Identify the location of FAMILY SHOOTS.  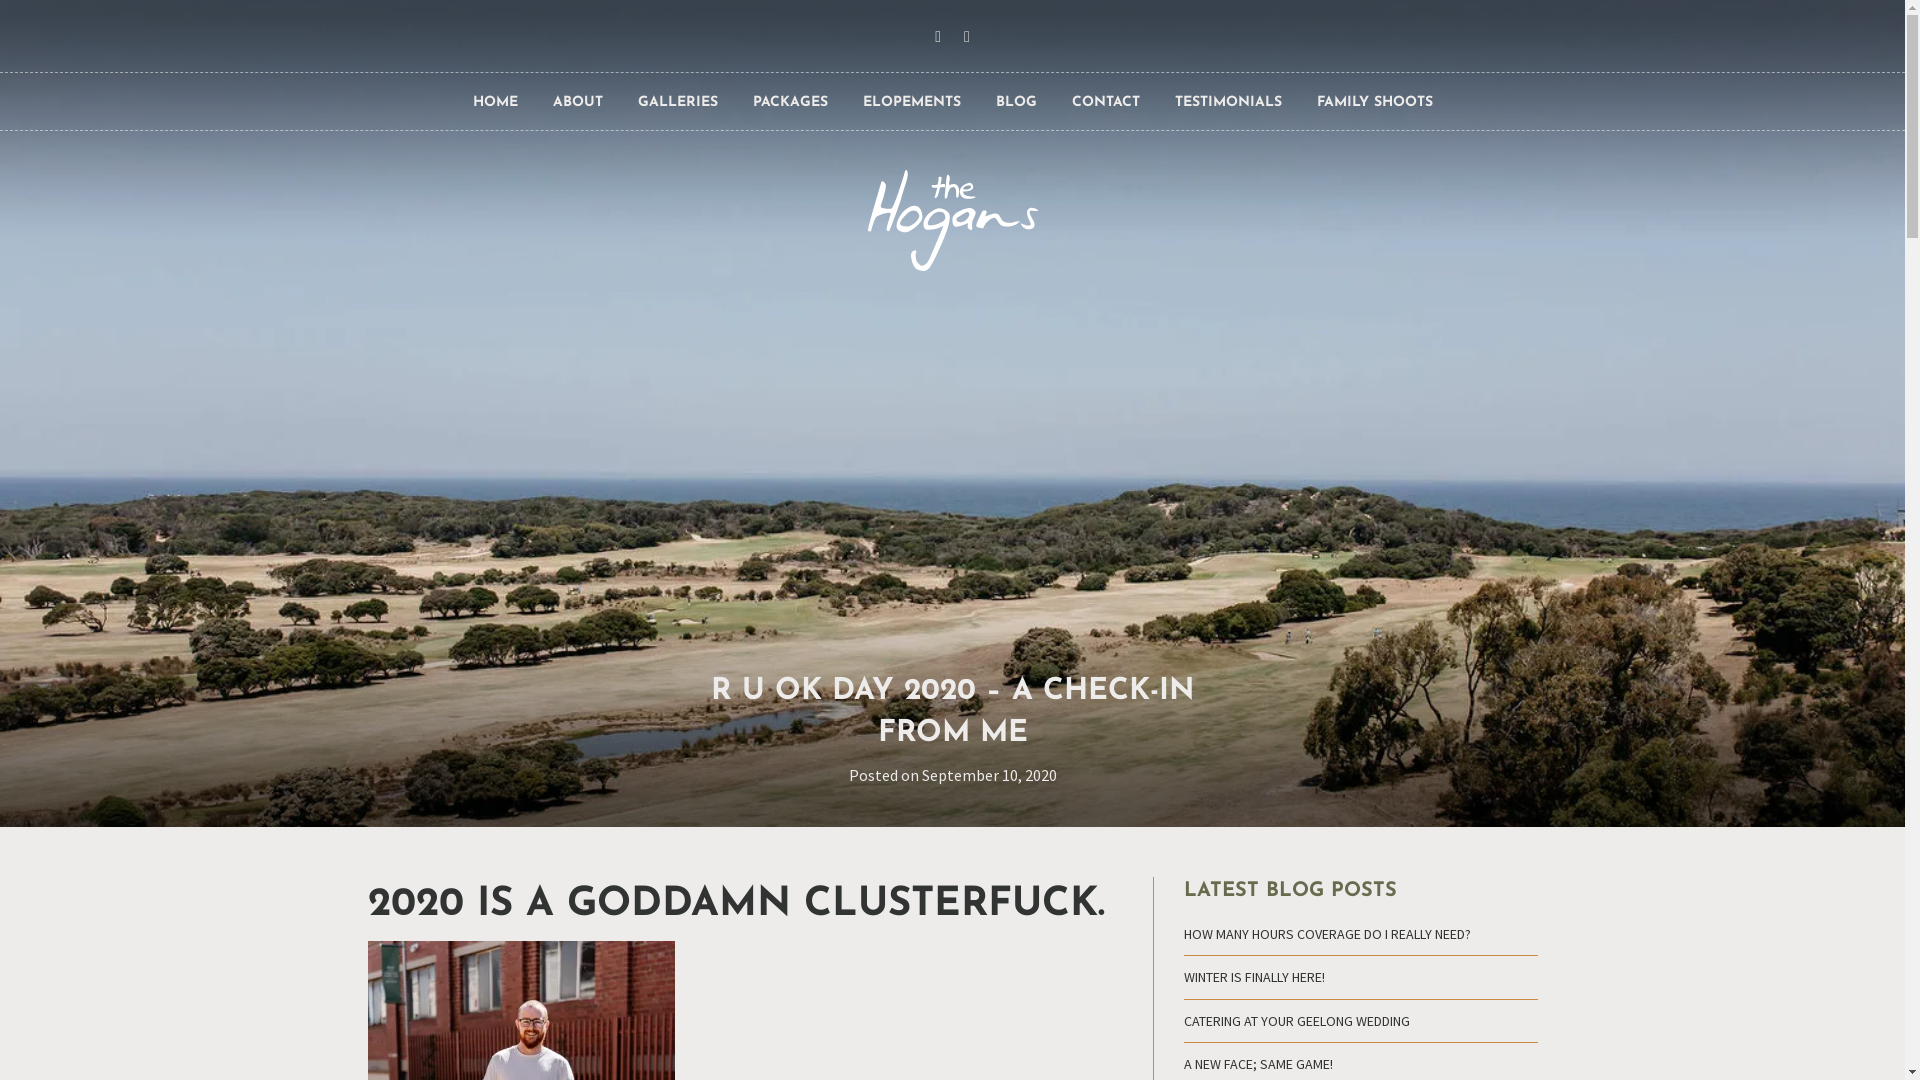
(1374, 103).